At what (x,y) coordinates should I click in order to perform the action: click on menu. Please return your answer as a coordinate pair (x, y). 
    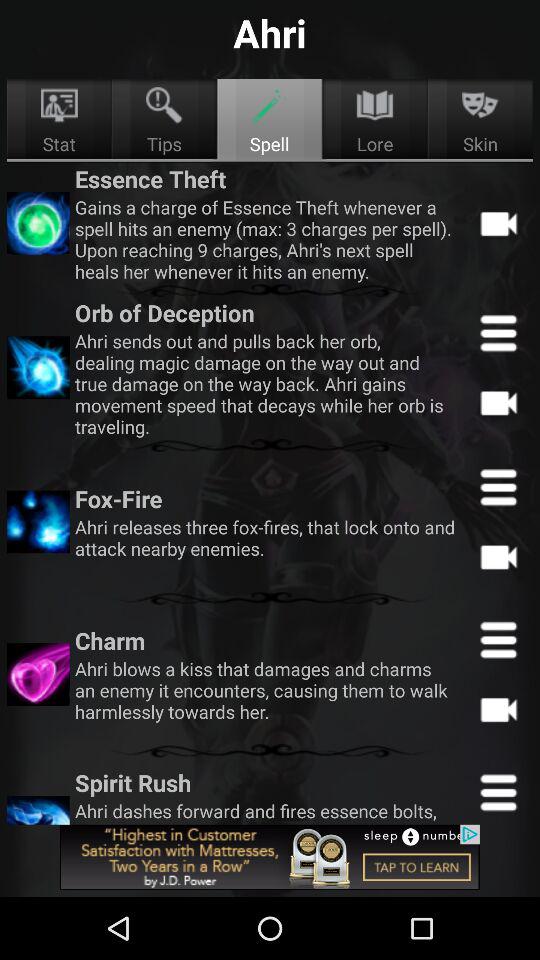
    Looking at the image, I should click on (498, 639).